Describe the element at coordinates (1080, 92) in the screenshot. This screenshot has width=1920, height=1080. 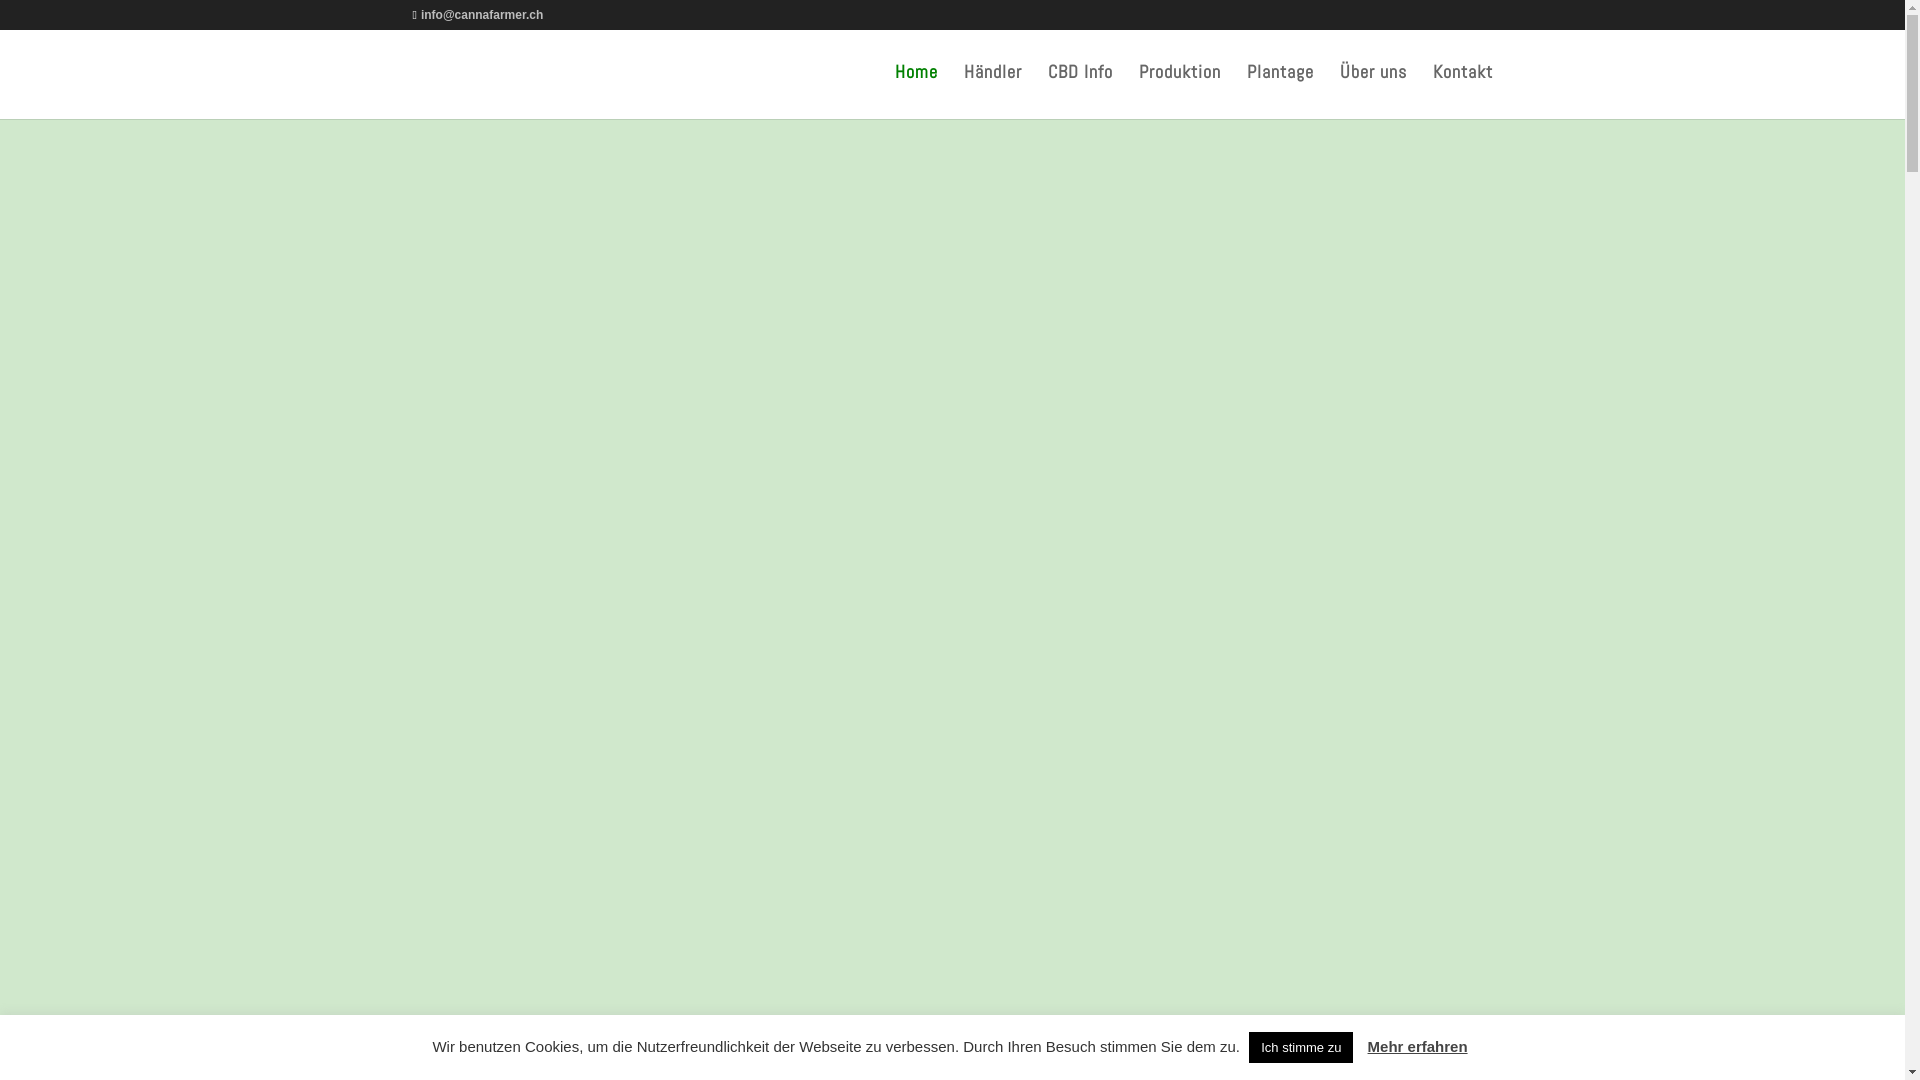
I see `CBD Info` at that location.